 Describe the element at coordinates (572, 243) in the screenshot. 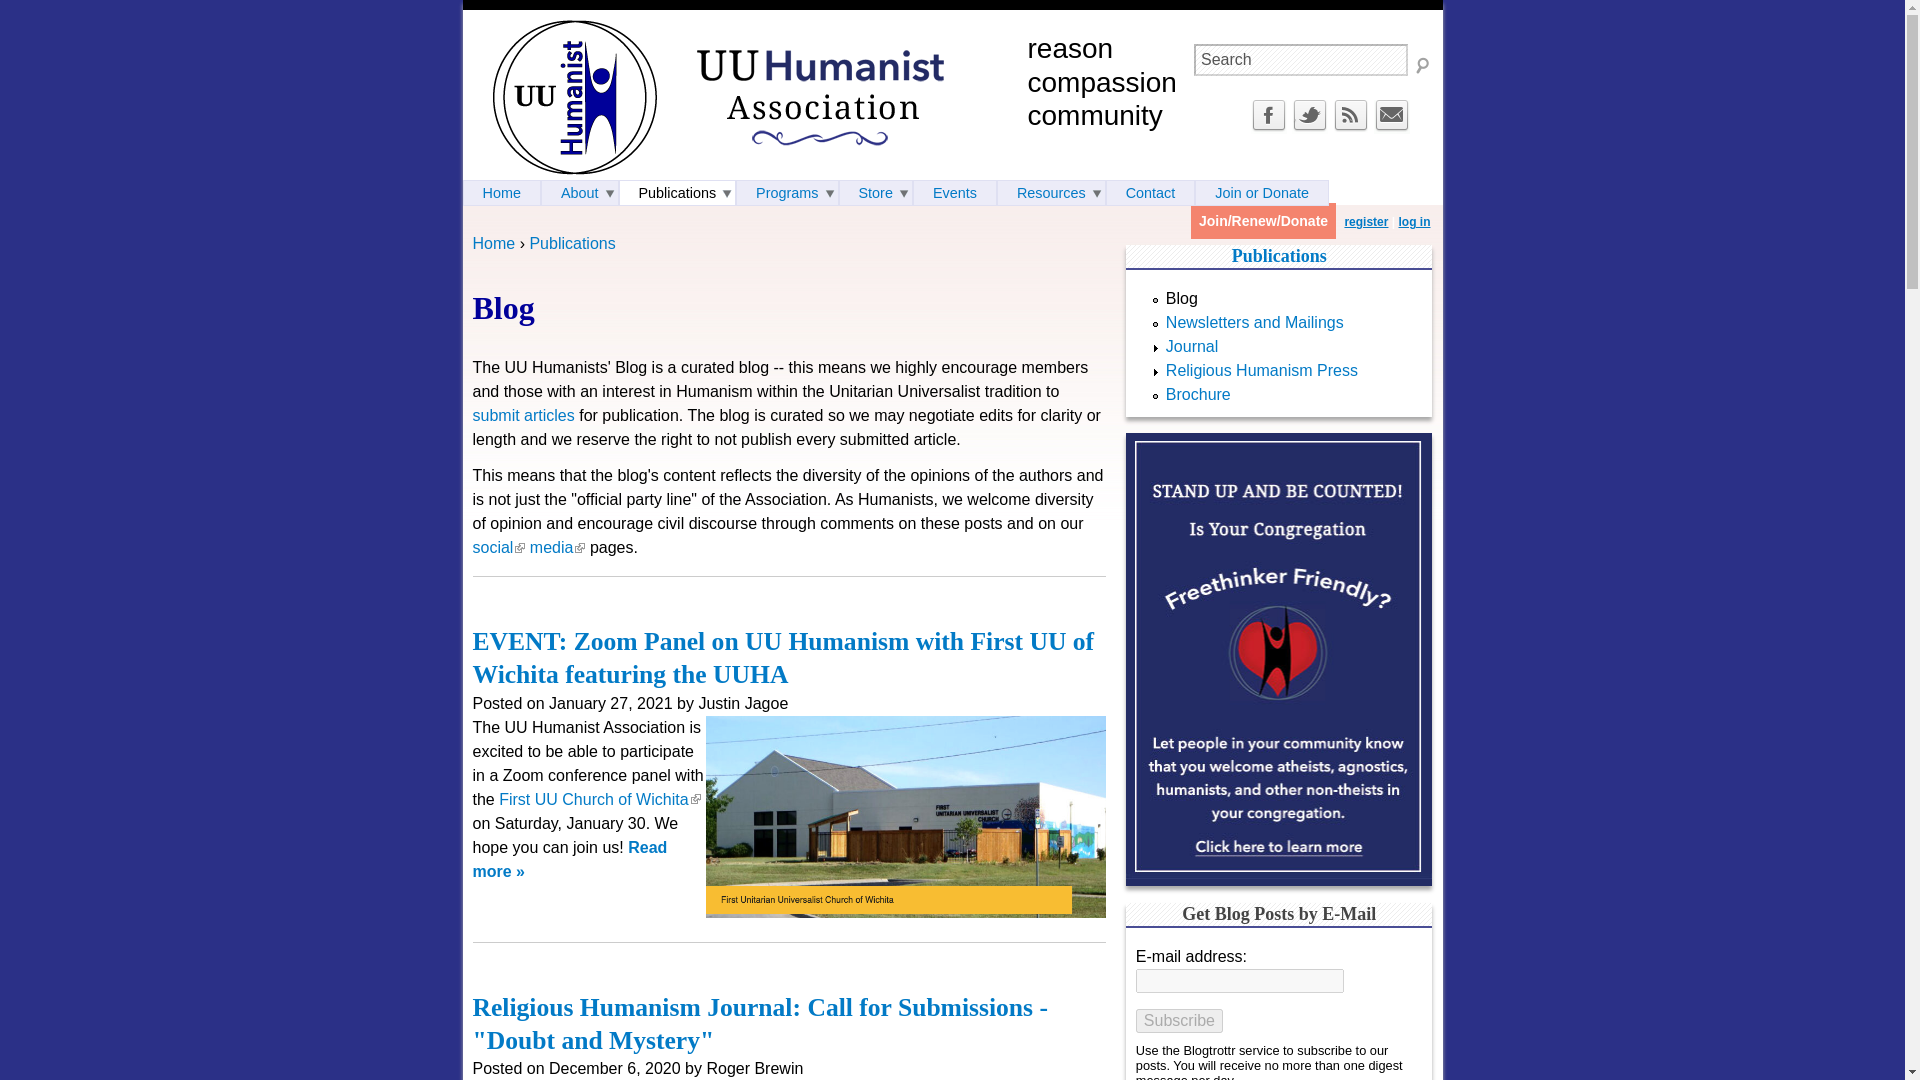

I see `Publications` at that location.